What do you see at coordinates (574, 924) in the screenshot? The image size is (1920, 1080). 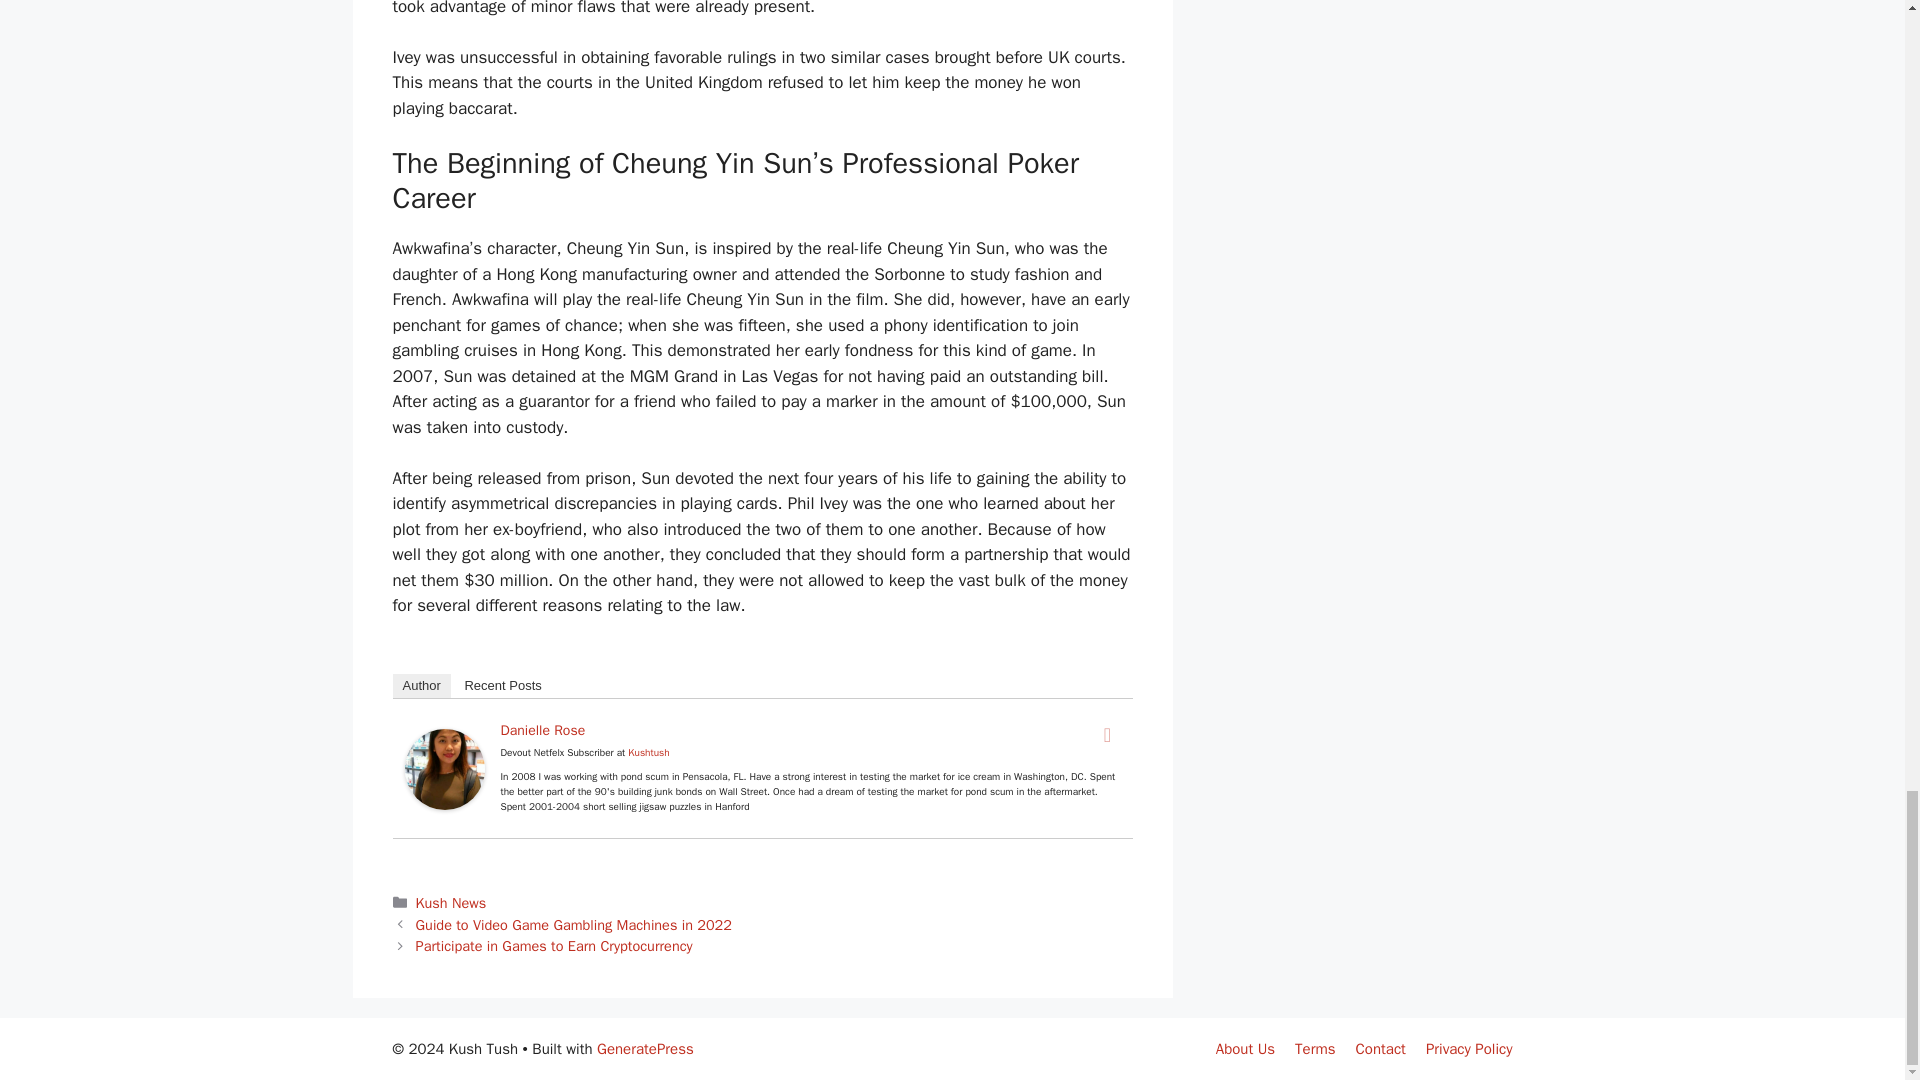 I see `Guide to Video Game Gambling Machines in 2022` at bounding box center [574, 924].